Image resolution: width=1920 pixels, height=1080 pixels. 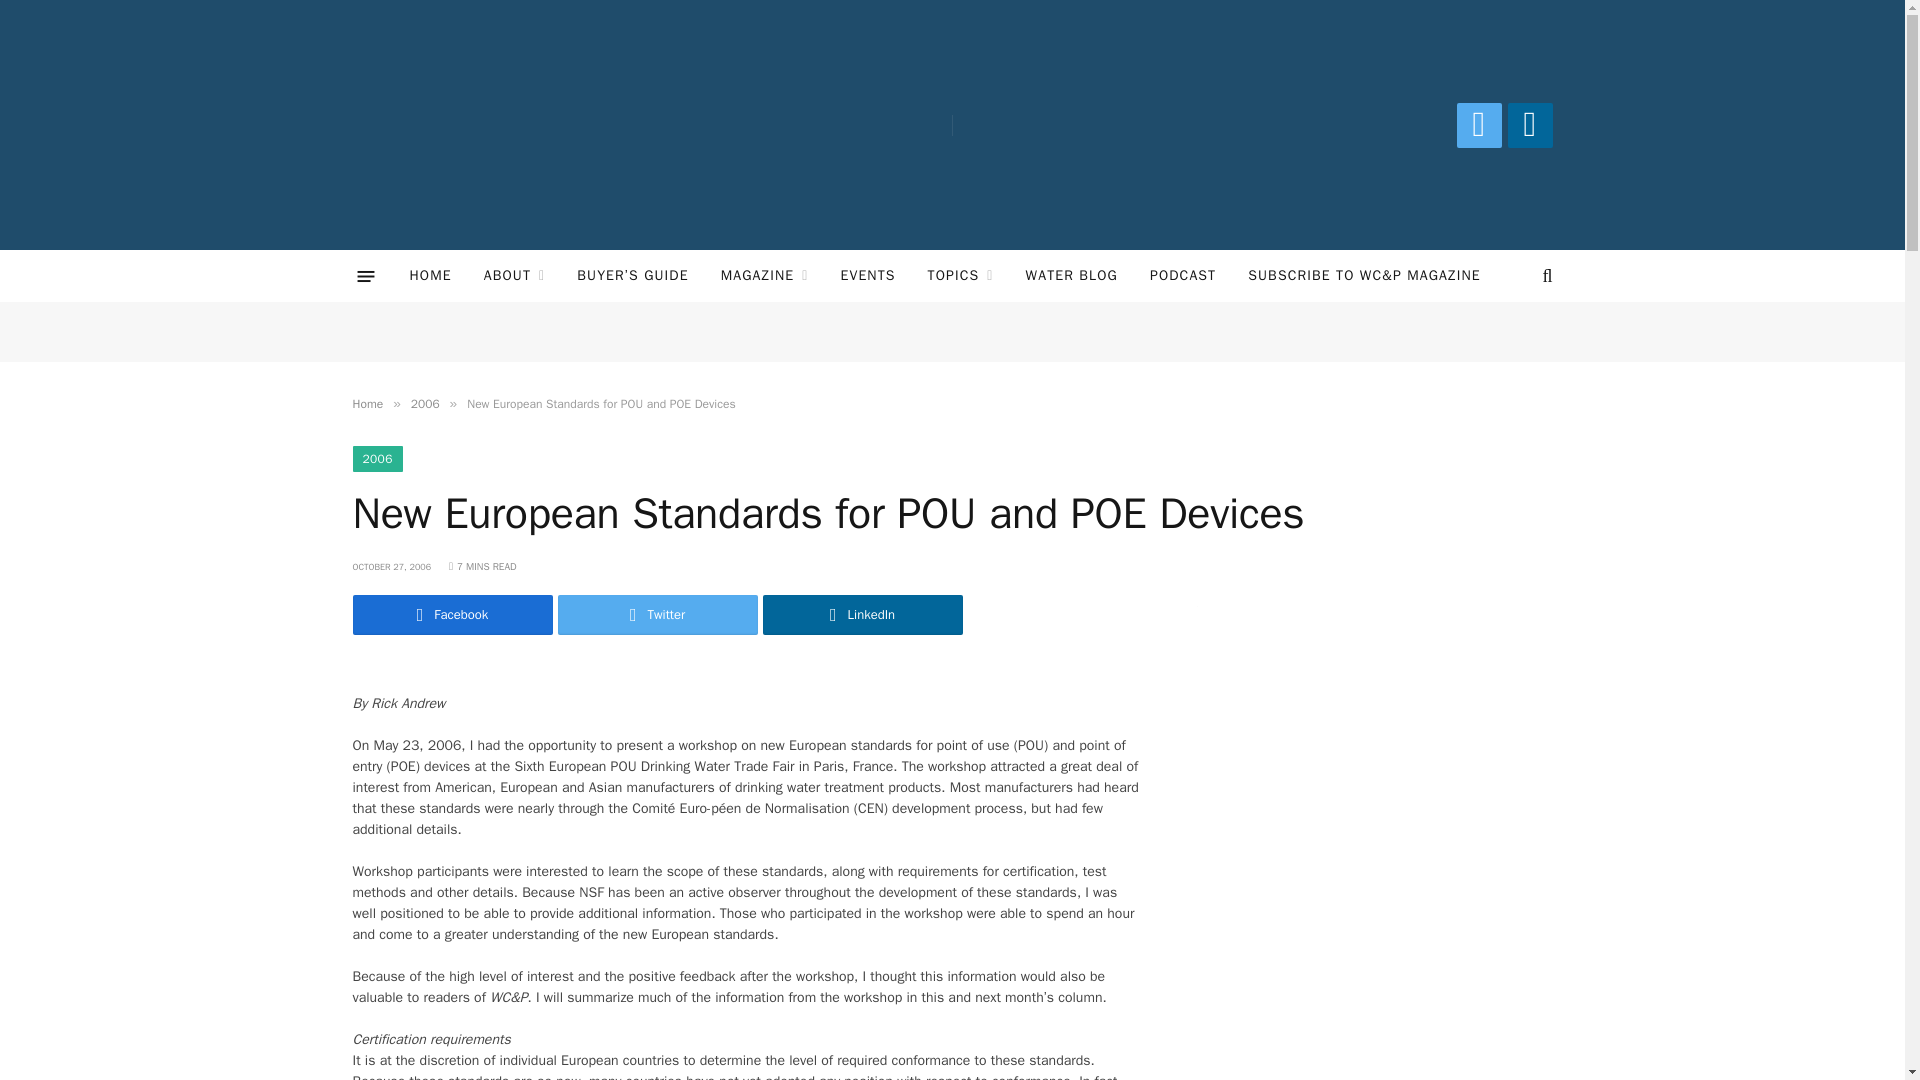 What do you see at coordinates (658, 615) in the screenshot?
I see `Share on Twitter` at bounding box center [658, 615].